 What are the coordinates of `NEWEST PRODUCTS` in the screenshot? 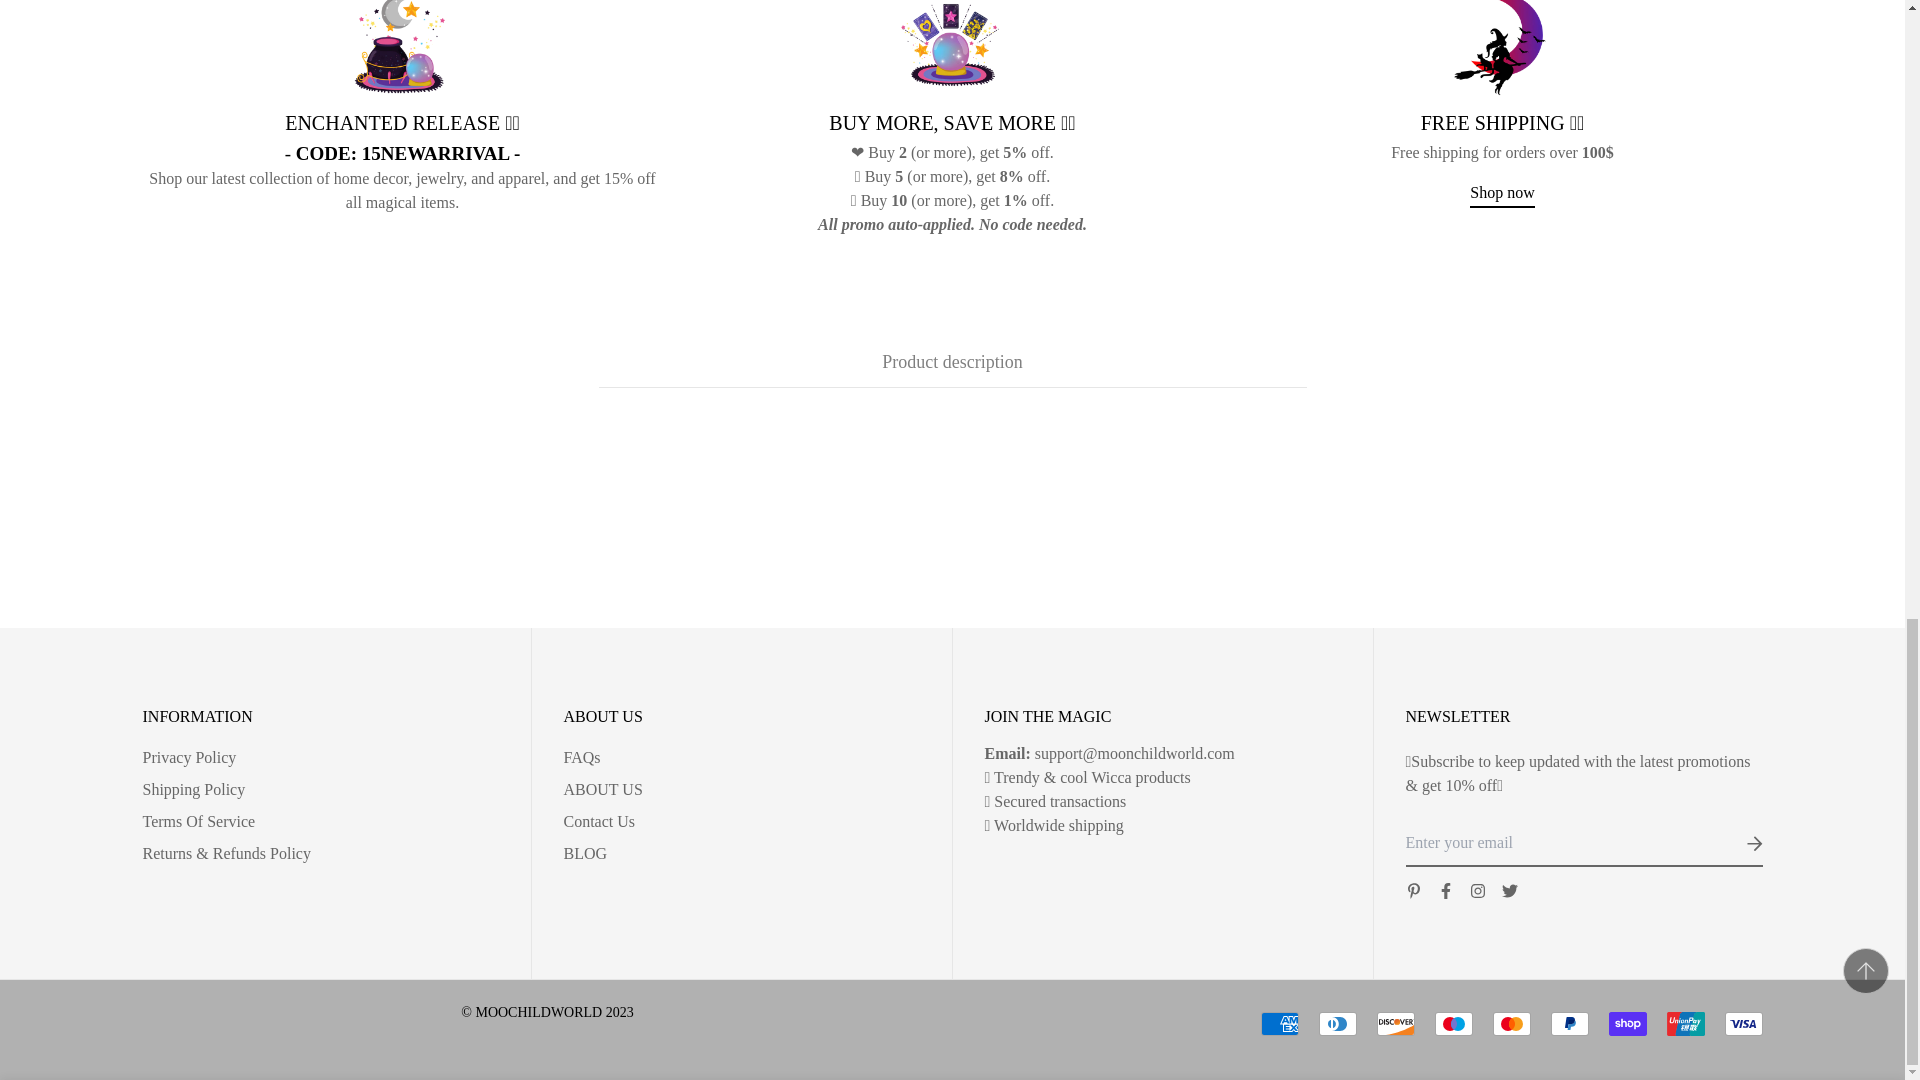 It's located at (402, 153).